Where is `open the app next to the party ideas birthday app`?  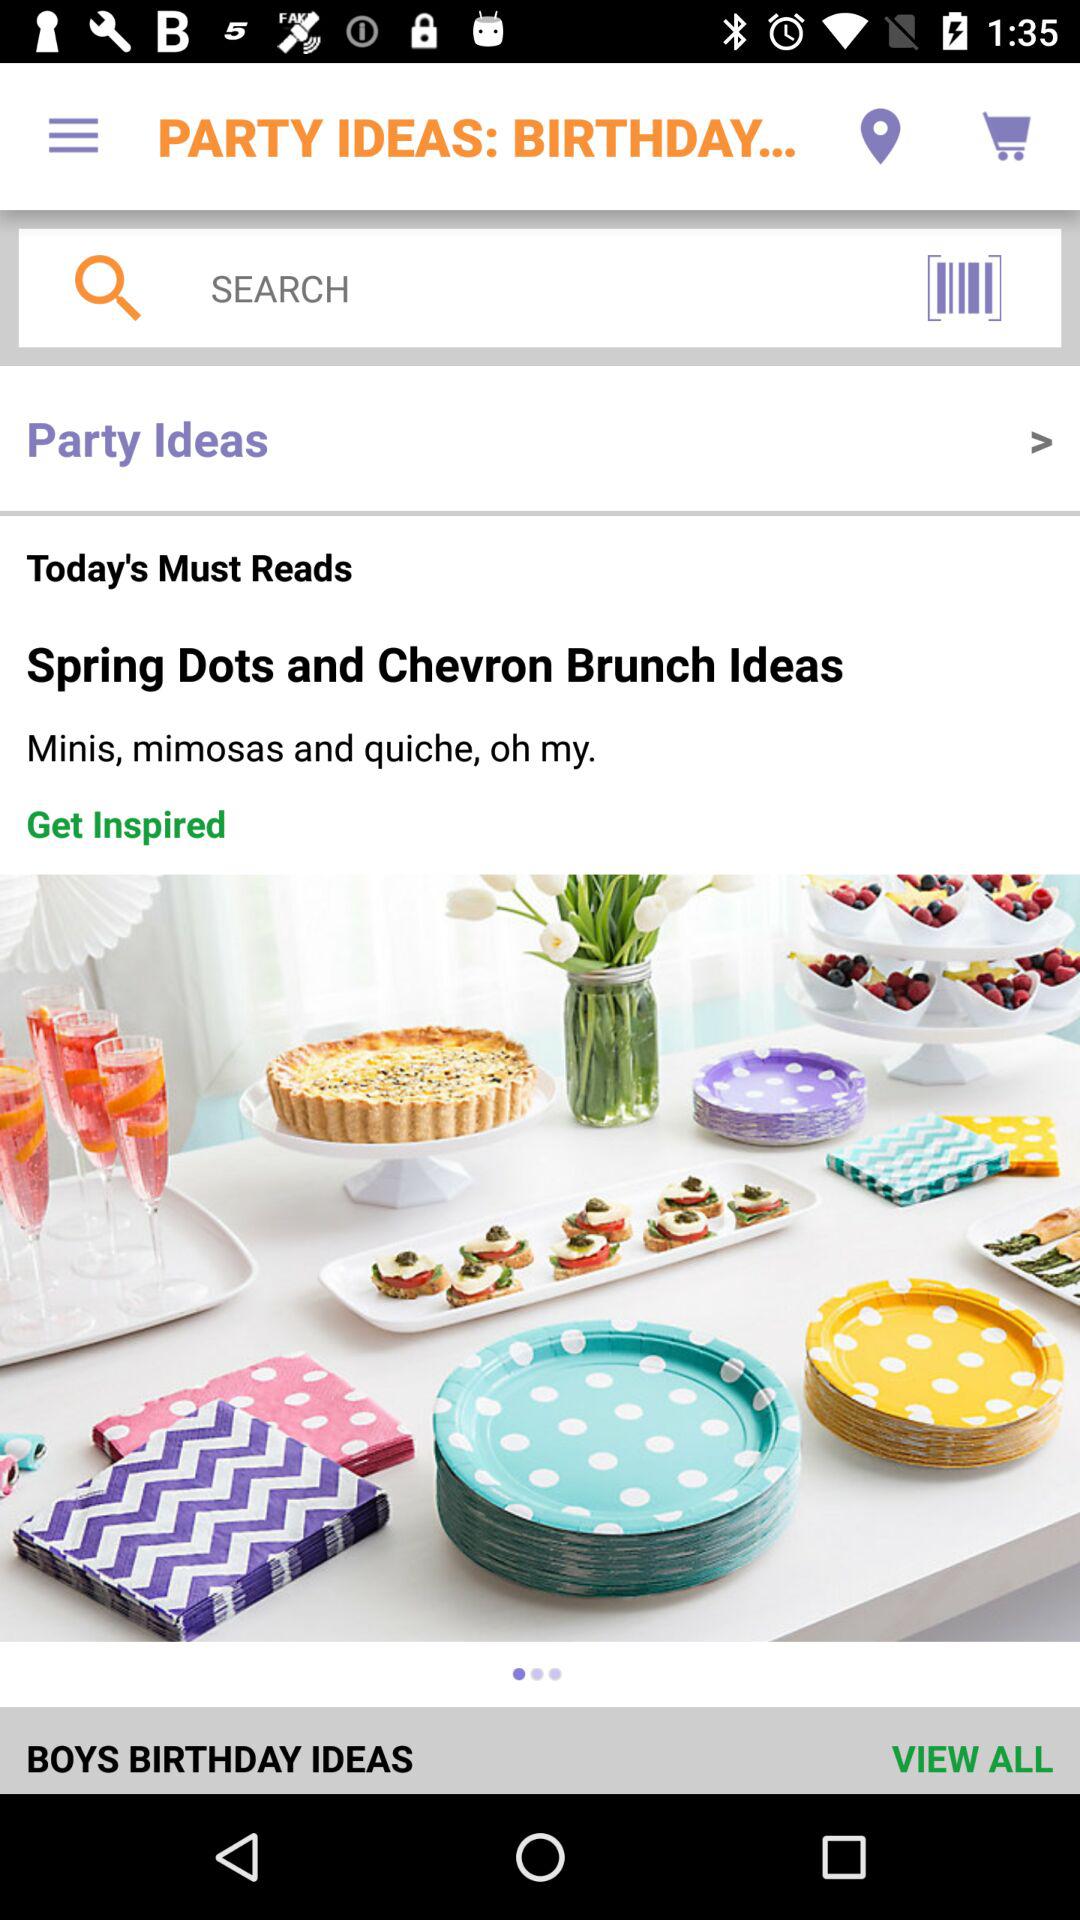 open the app next to the party ideas birthday app is located at coordinates (73, 136).